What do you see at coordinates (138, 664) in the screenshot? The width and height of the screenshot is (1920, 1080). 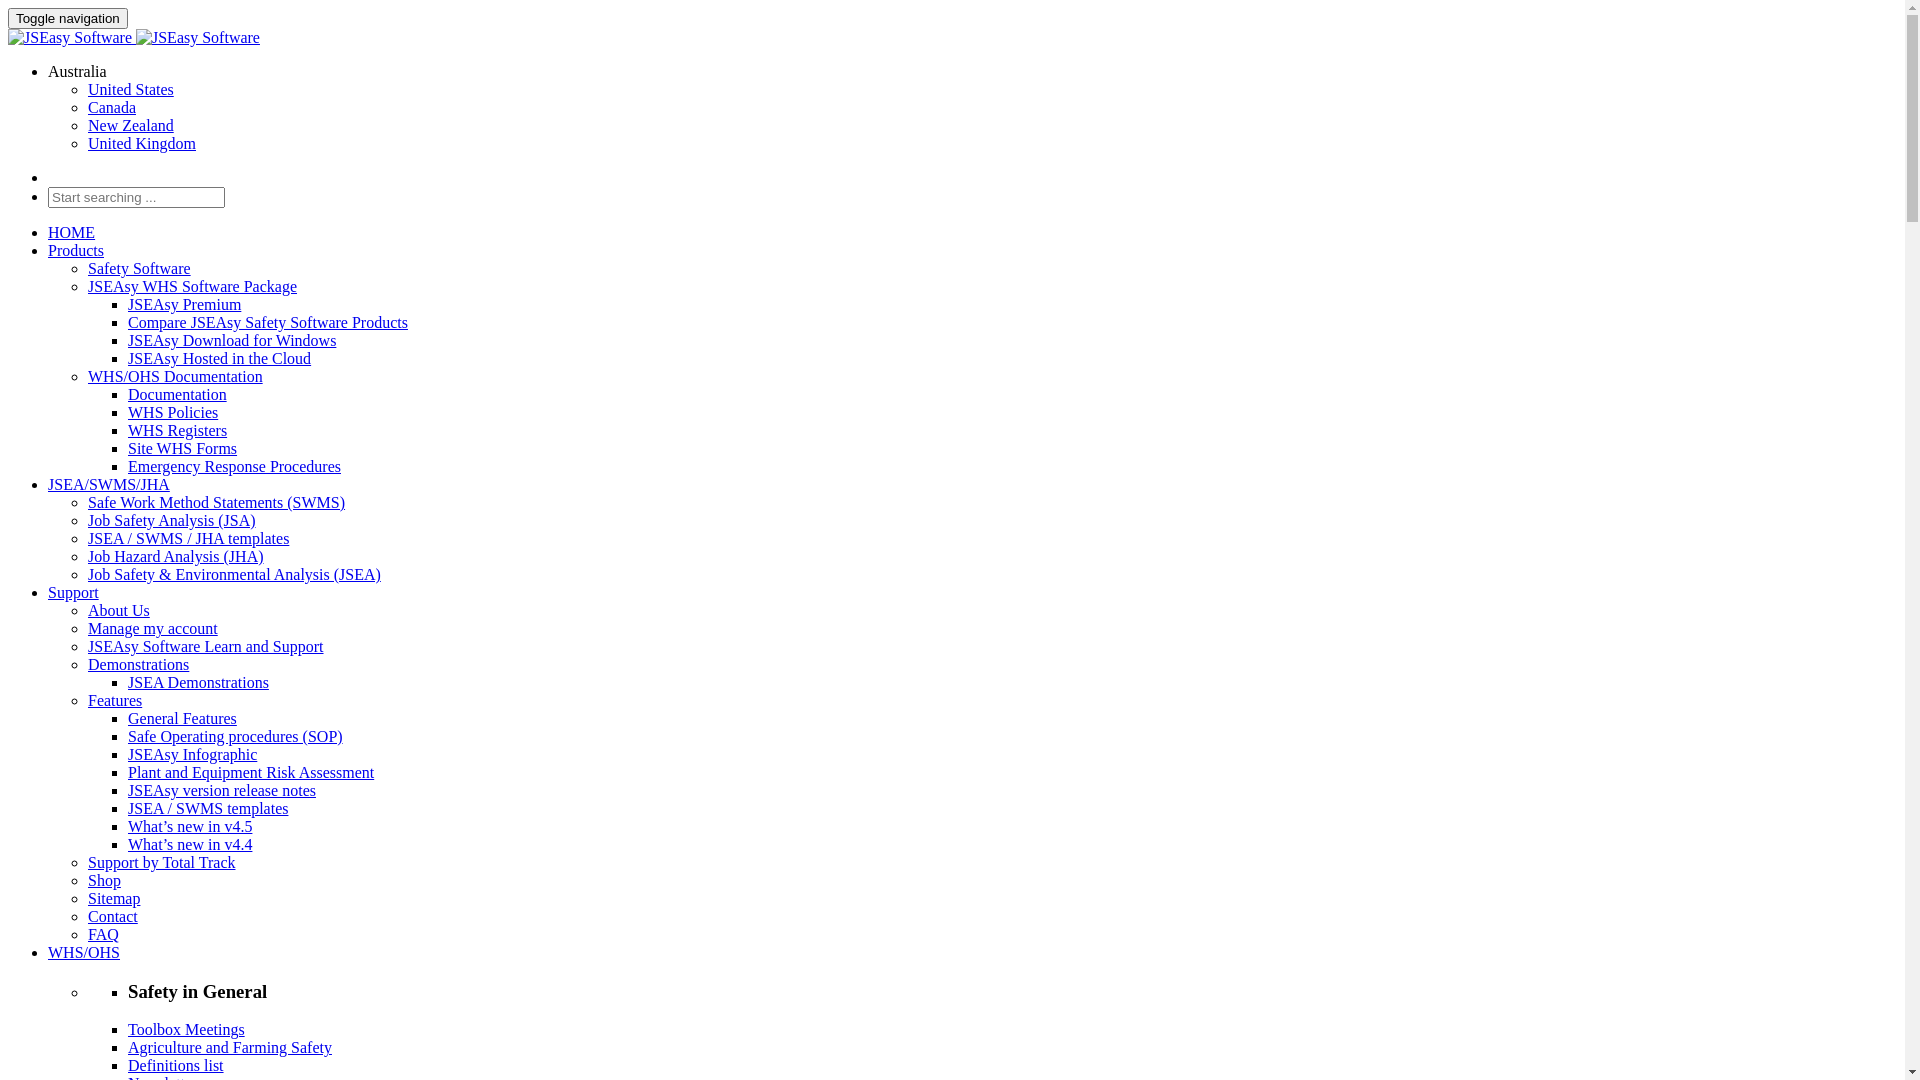 I see `Demonstrations` at bounding box center [138, 664].